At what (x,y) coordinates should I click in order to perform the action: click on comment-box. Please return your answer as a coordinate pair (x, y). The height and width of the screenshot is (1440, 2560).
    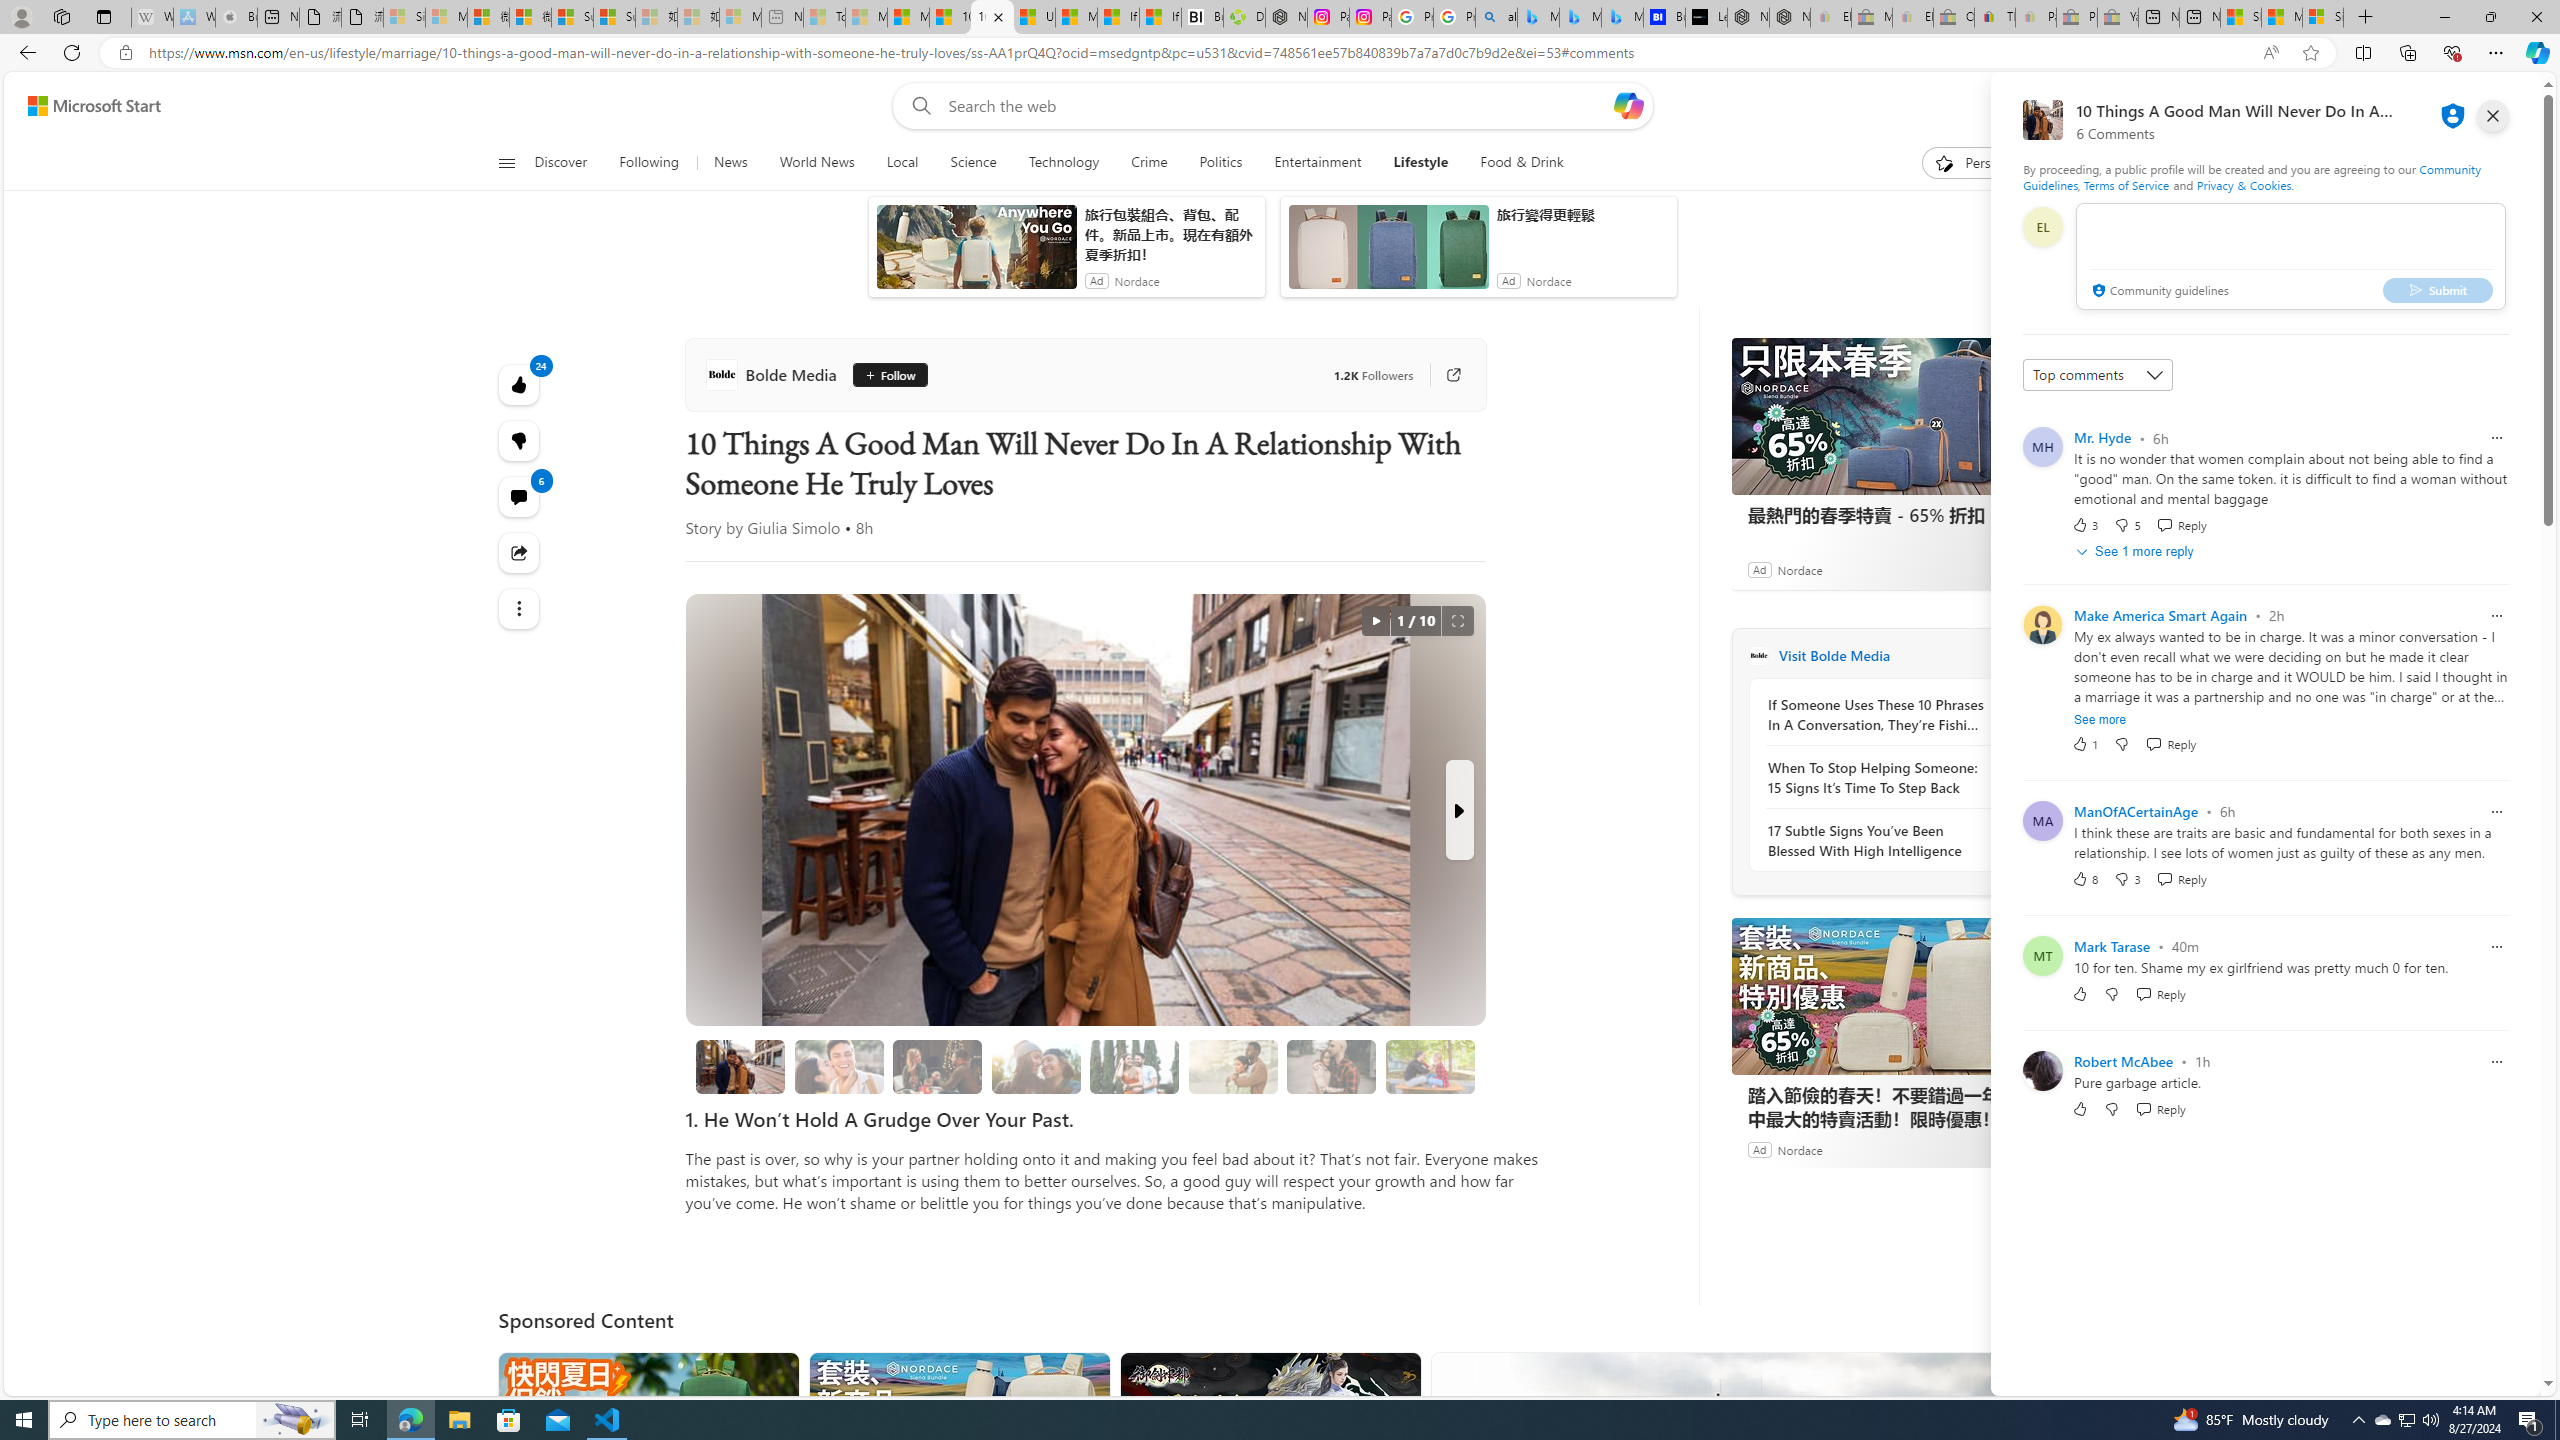
    Looking at the image, I should click on (2291, 256).